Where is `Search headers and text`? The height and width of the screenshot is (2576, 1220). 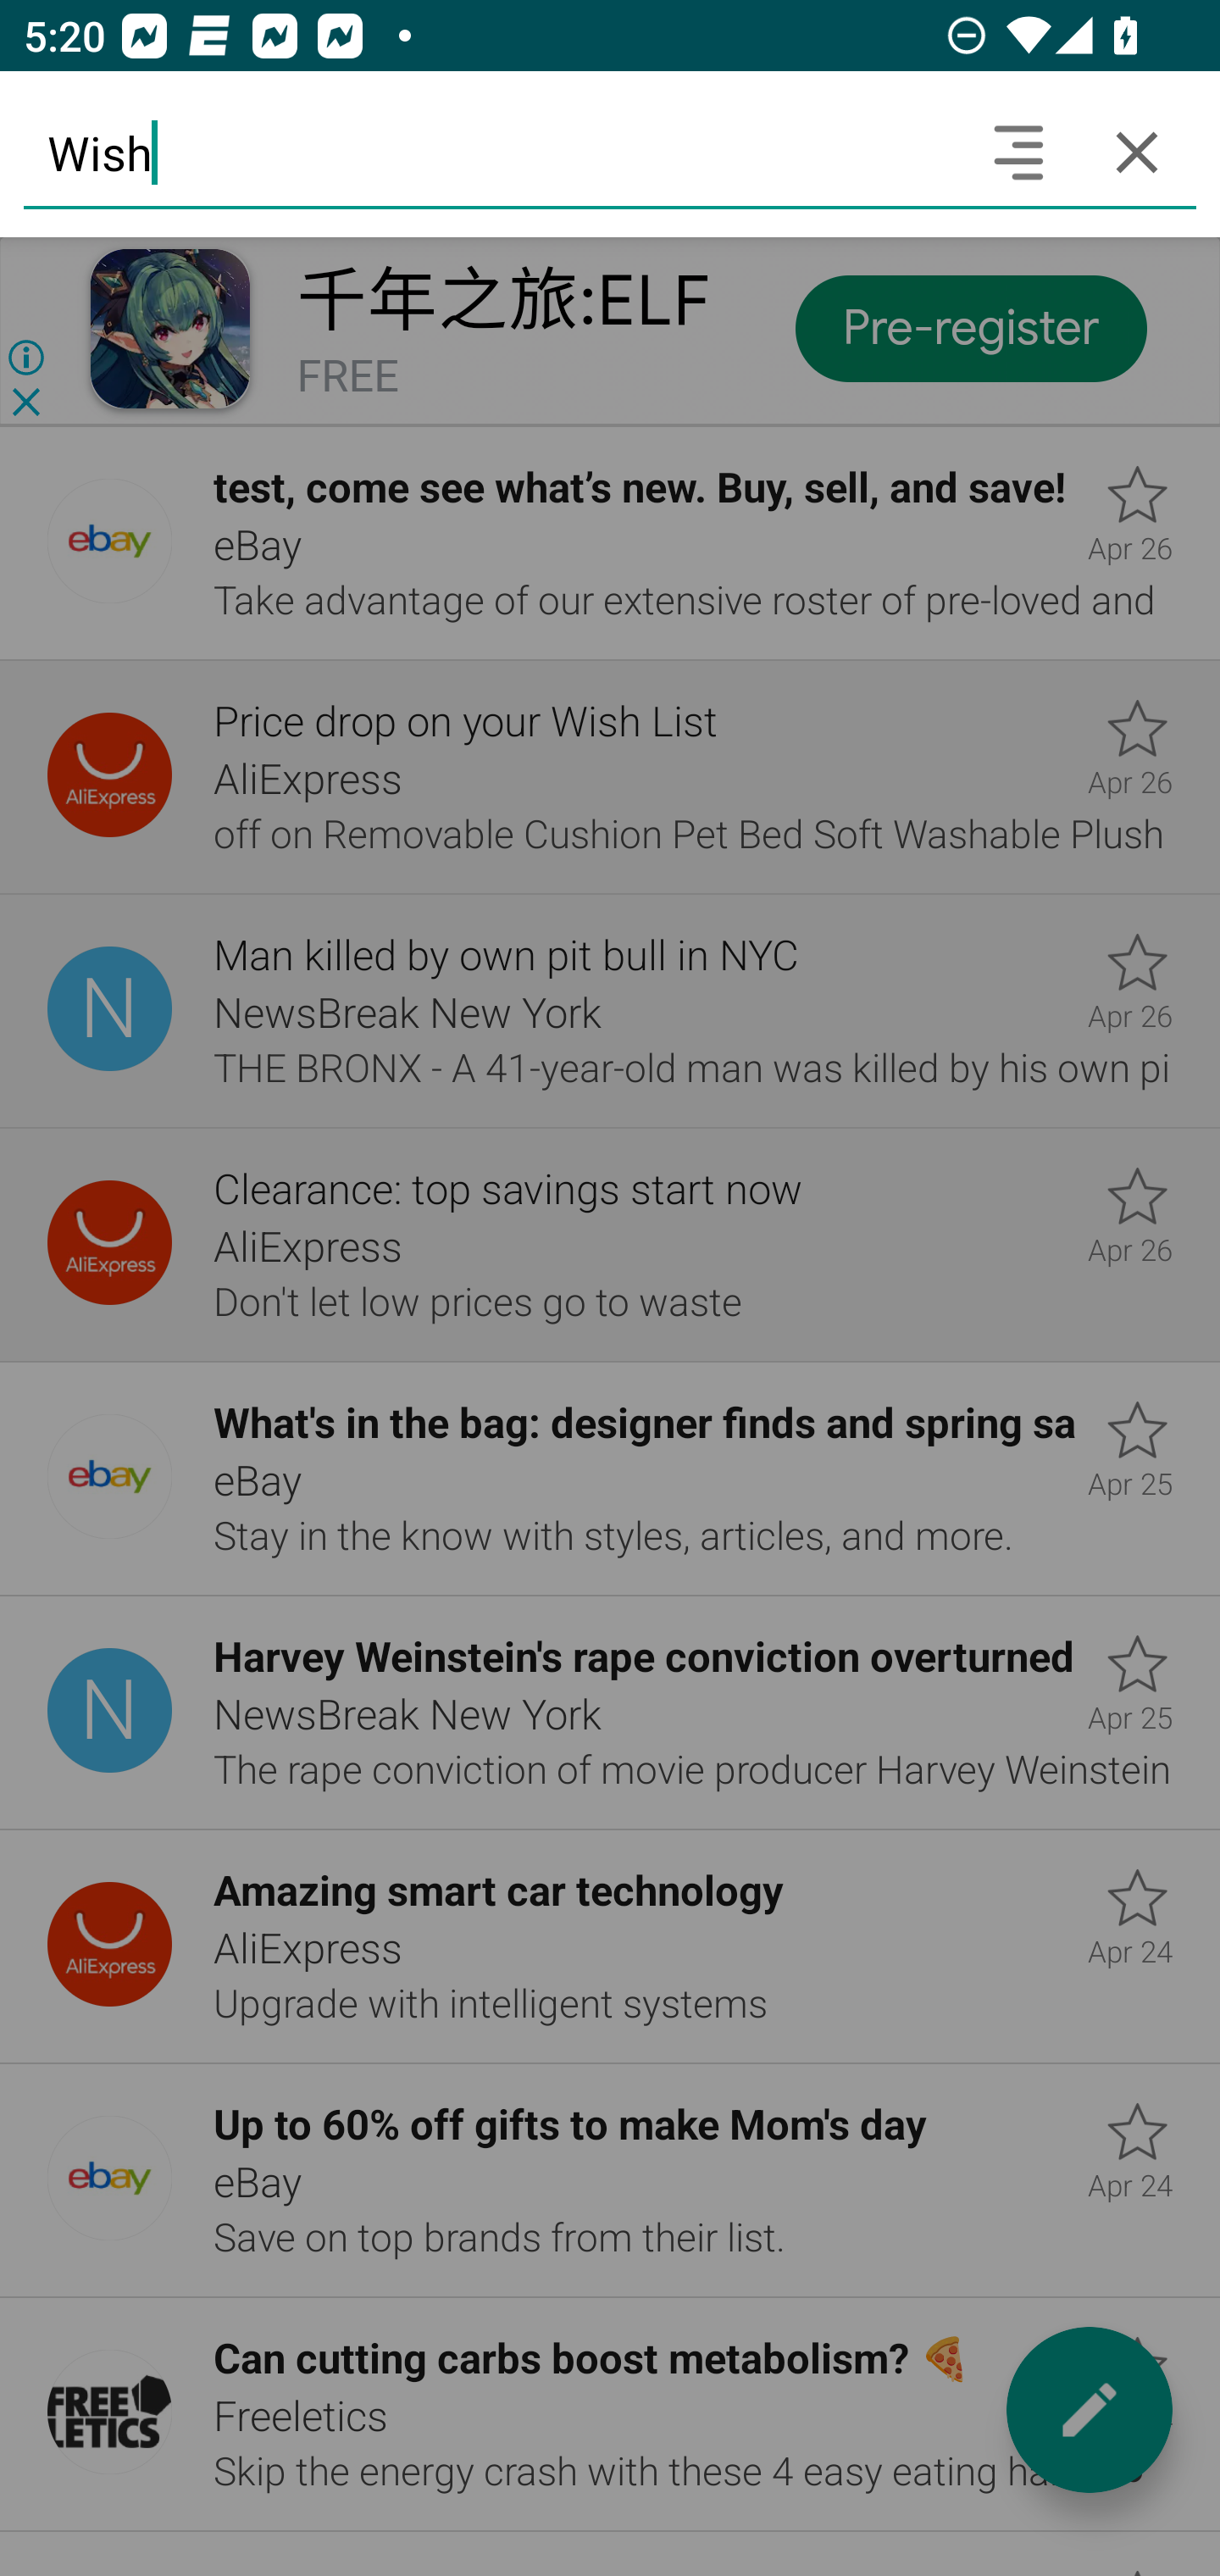
Search headers and text is located at coordinates (1018, 152).